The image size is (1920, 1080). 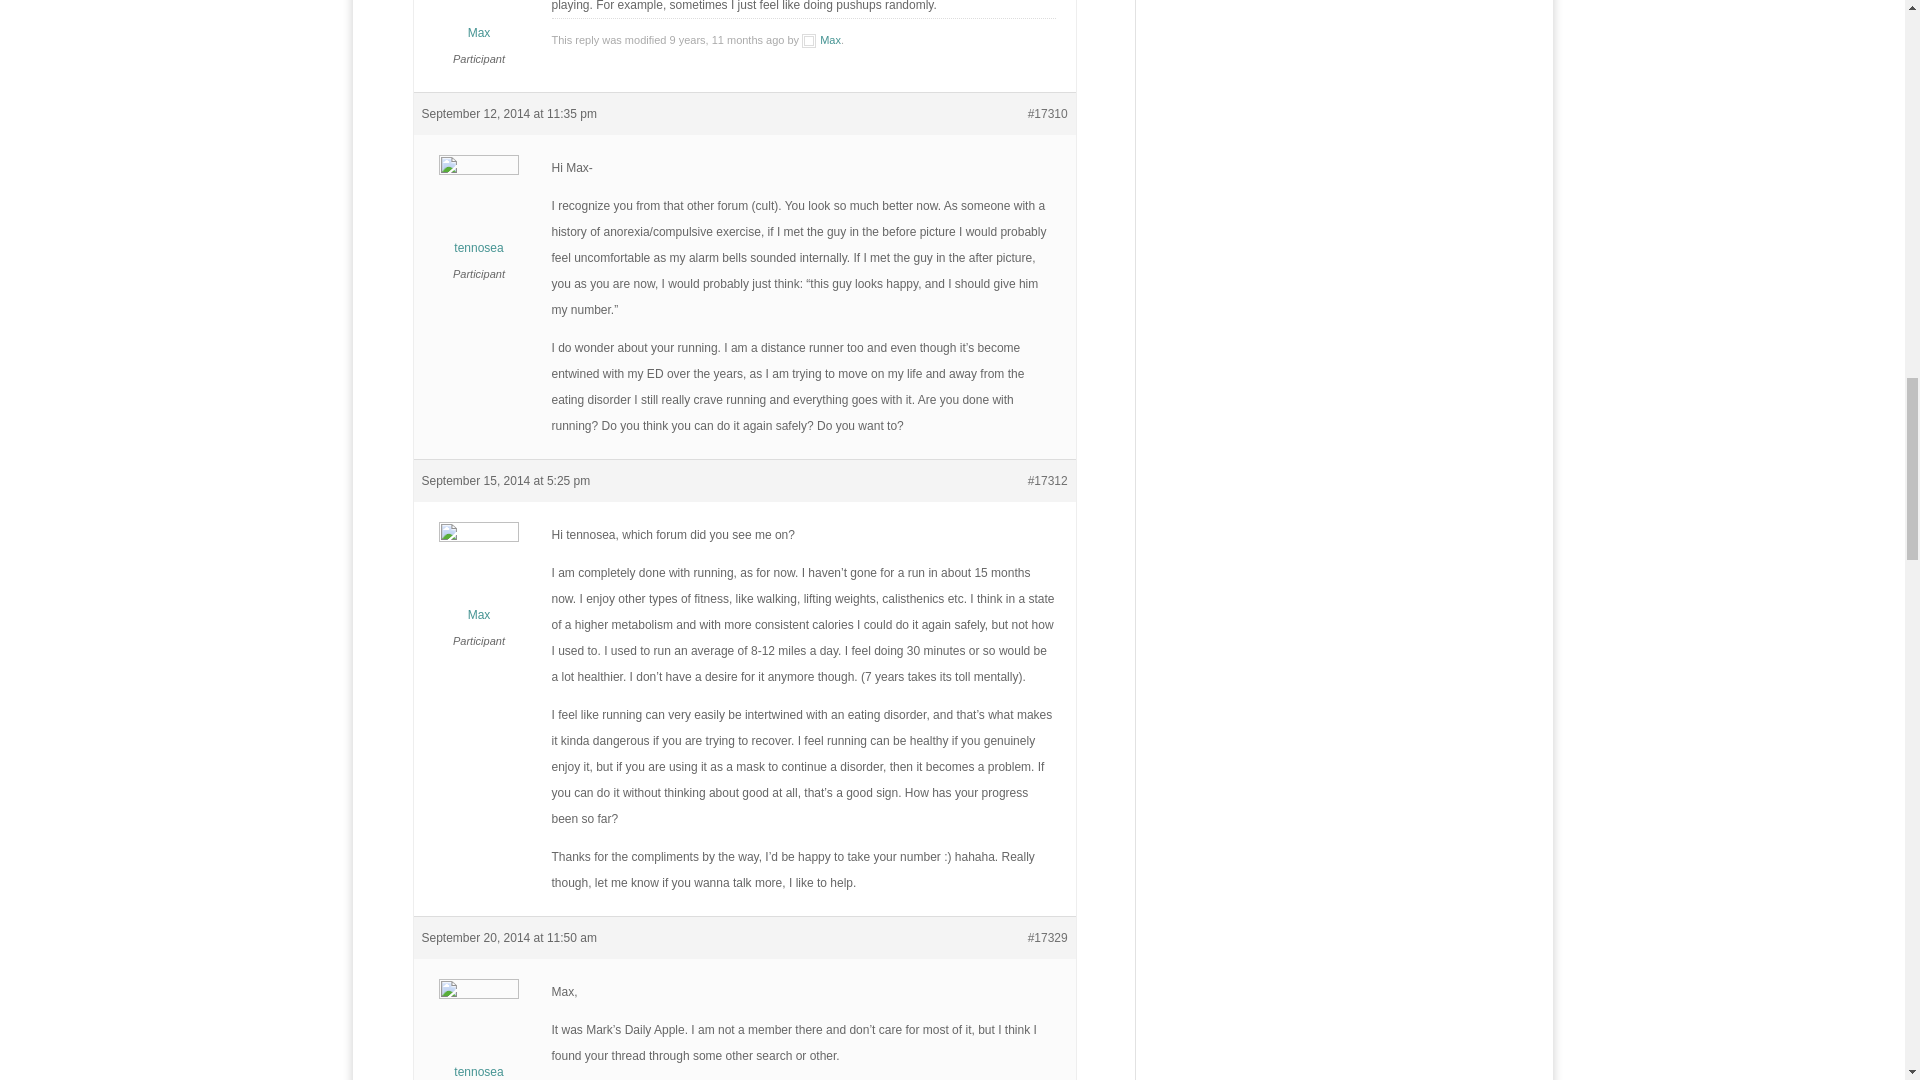 What do you see at coordinates (480, 212) in the screenshot?
I see `tennosea` at bounding box center [480, 212].